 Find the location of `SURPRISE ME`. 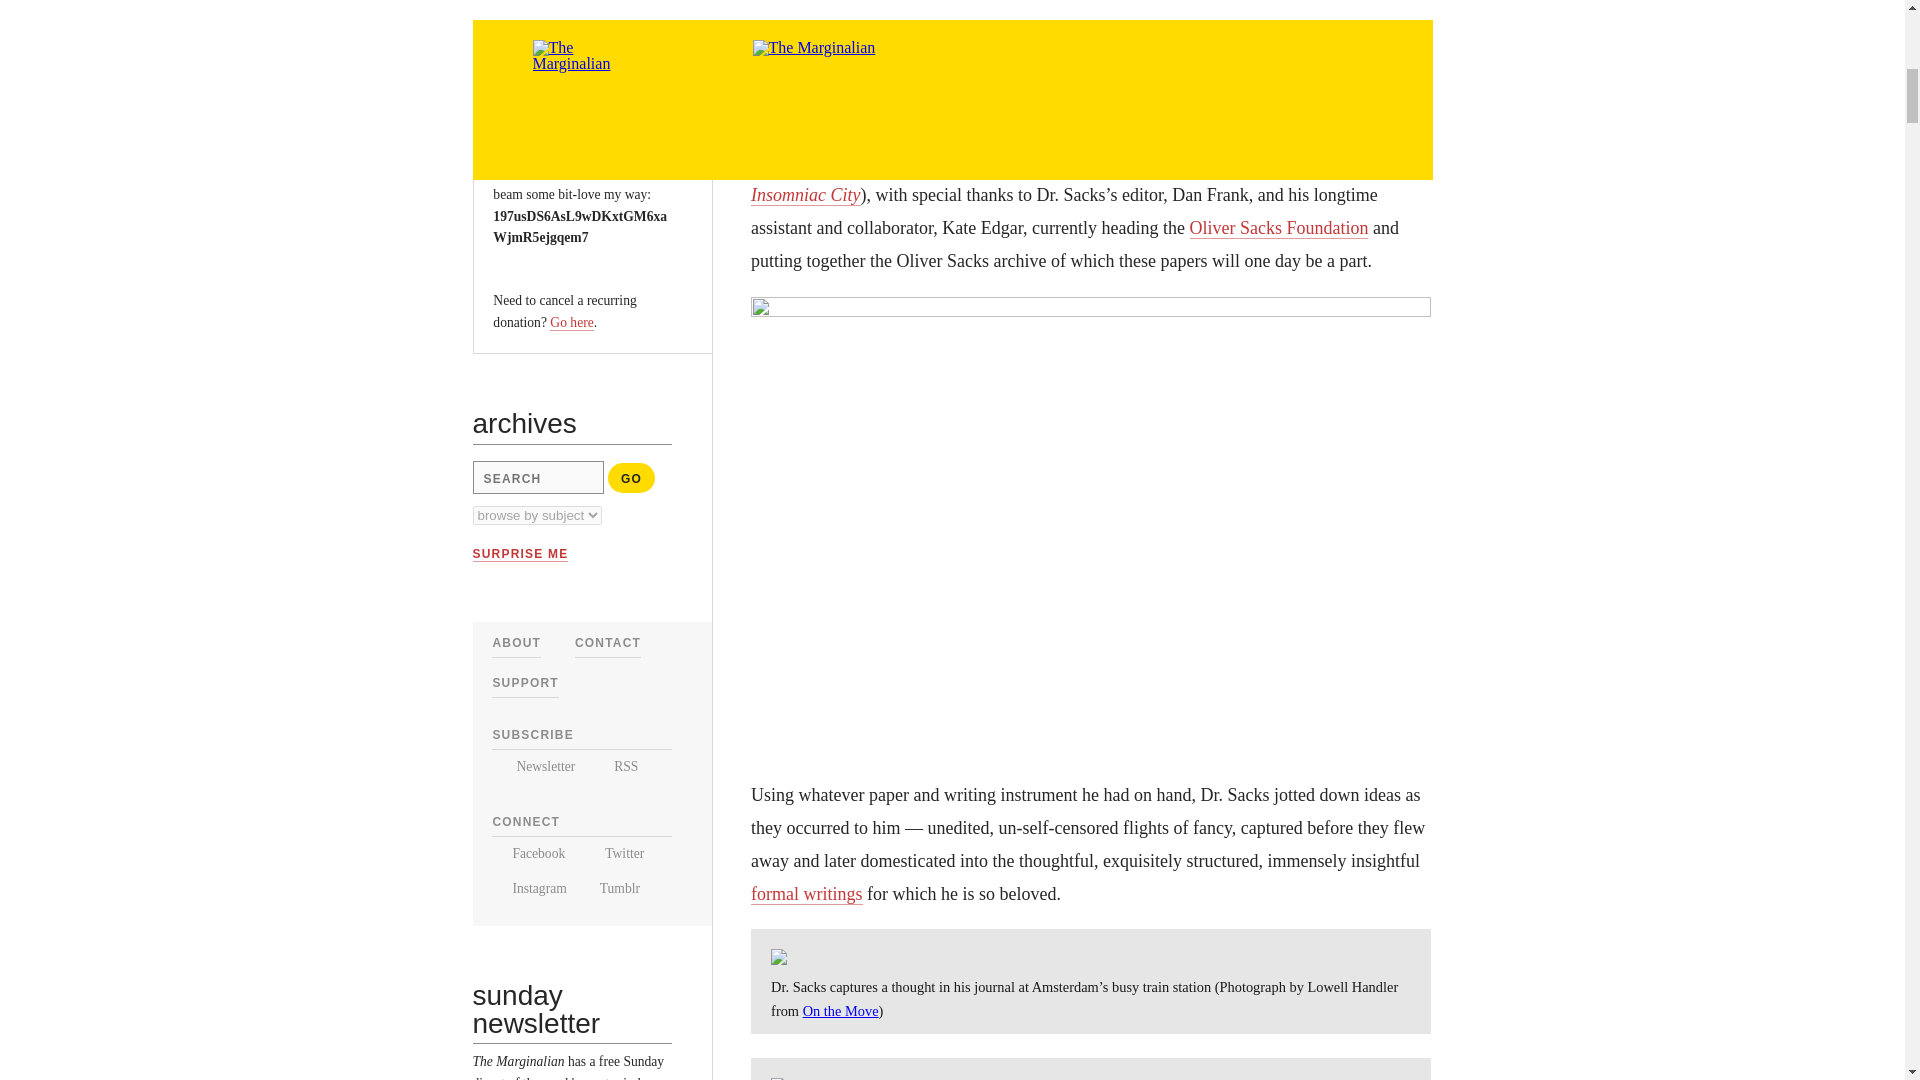

SURPRISE ME is located at coordinates (520, 554).